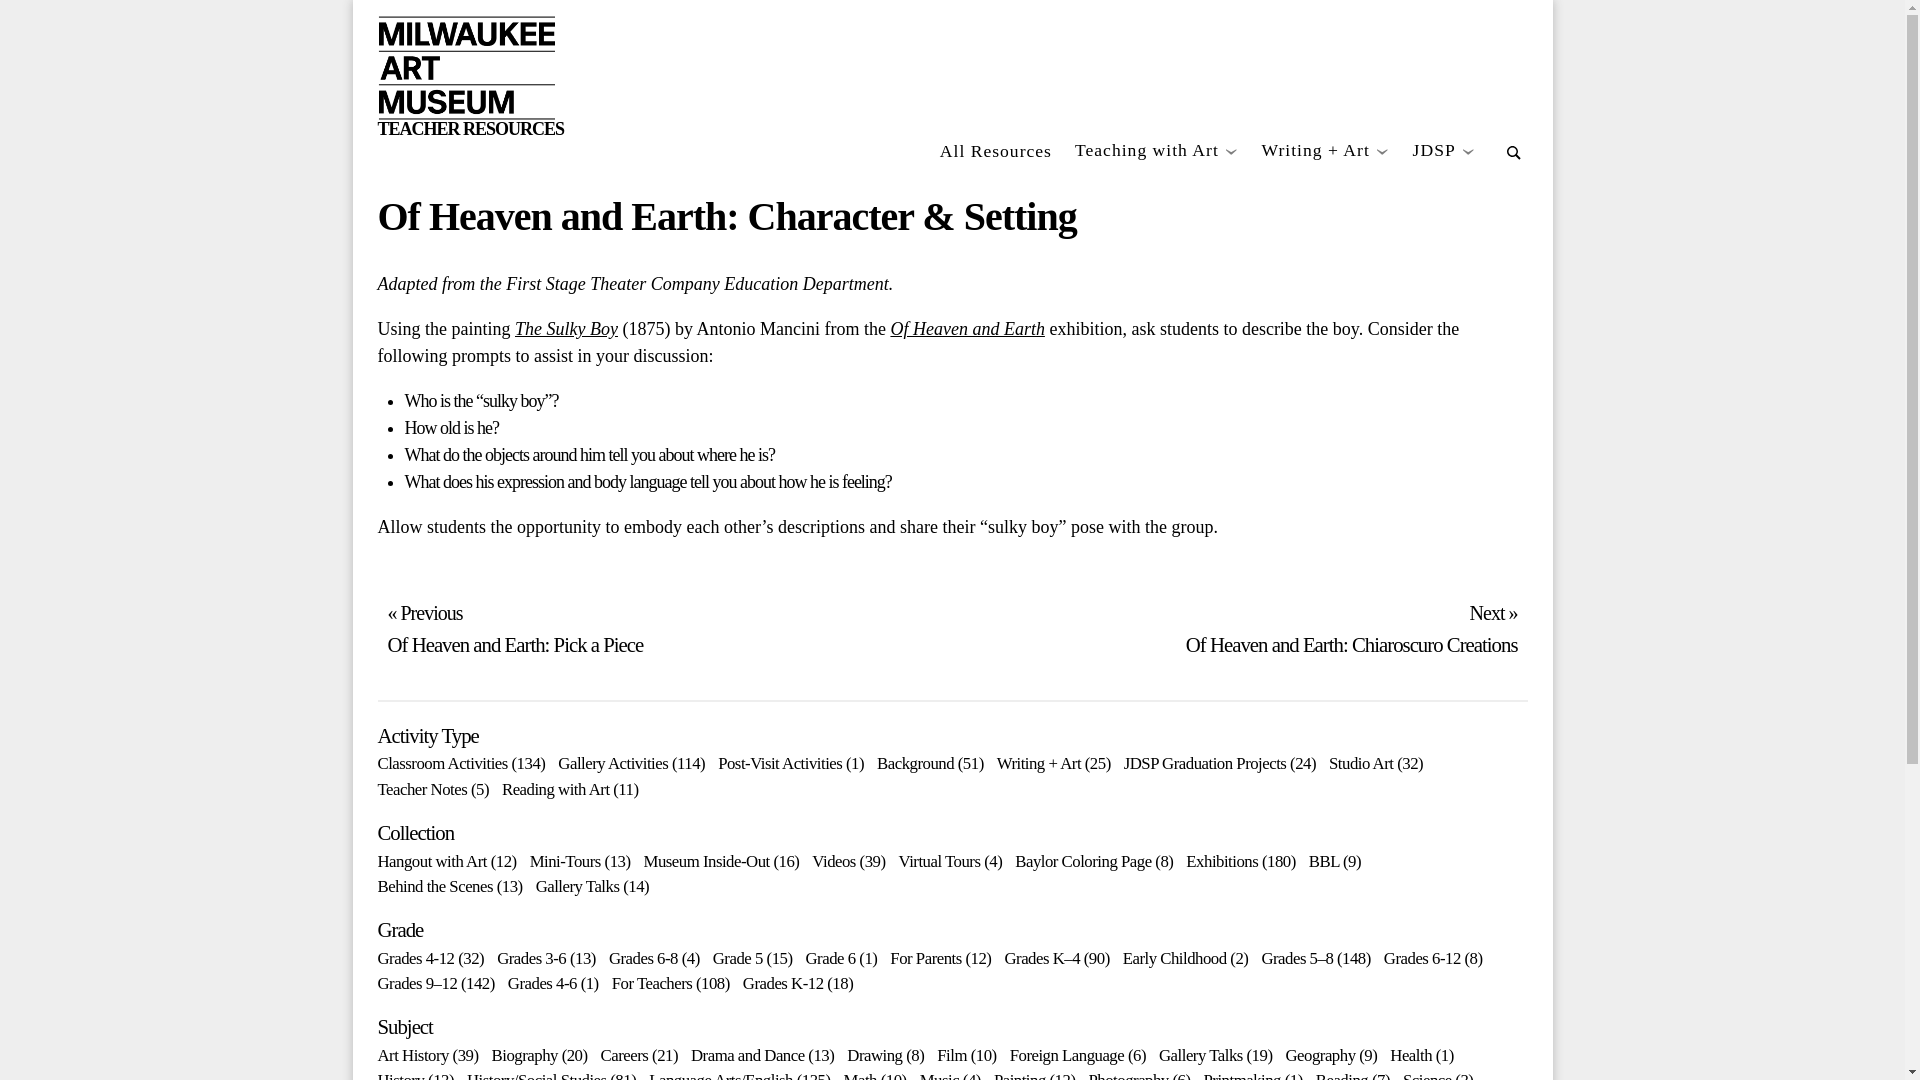 The height and width of the screenshot is (1080, 1920). I want to click on Background, so click(916, 763).